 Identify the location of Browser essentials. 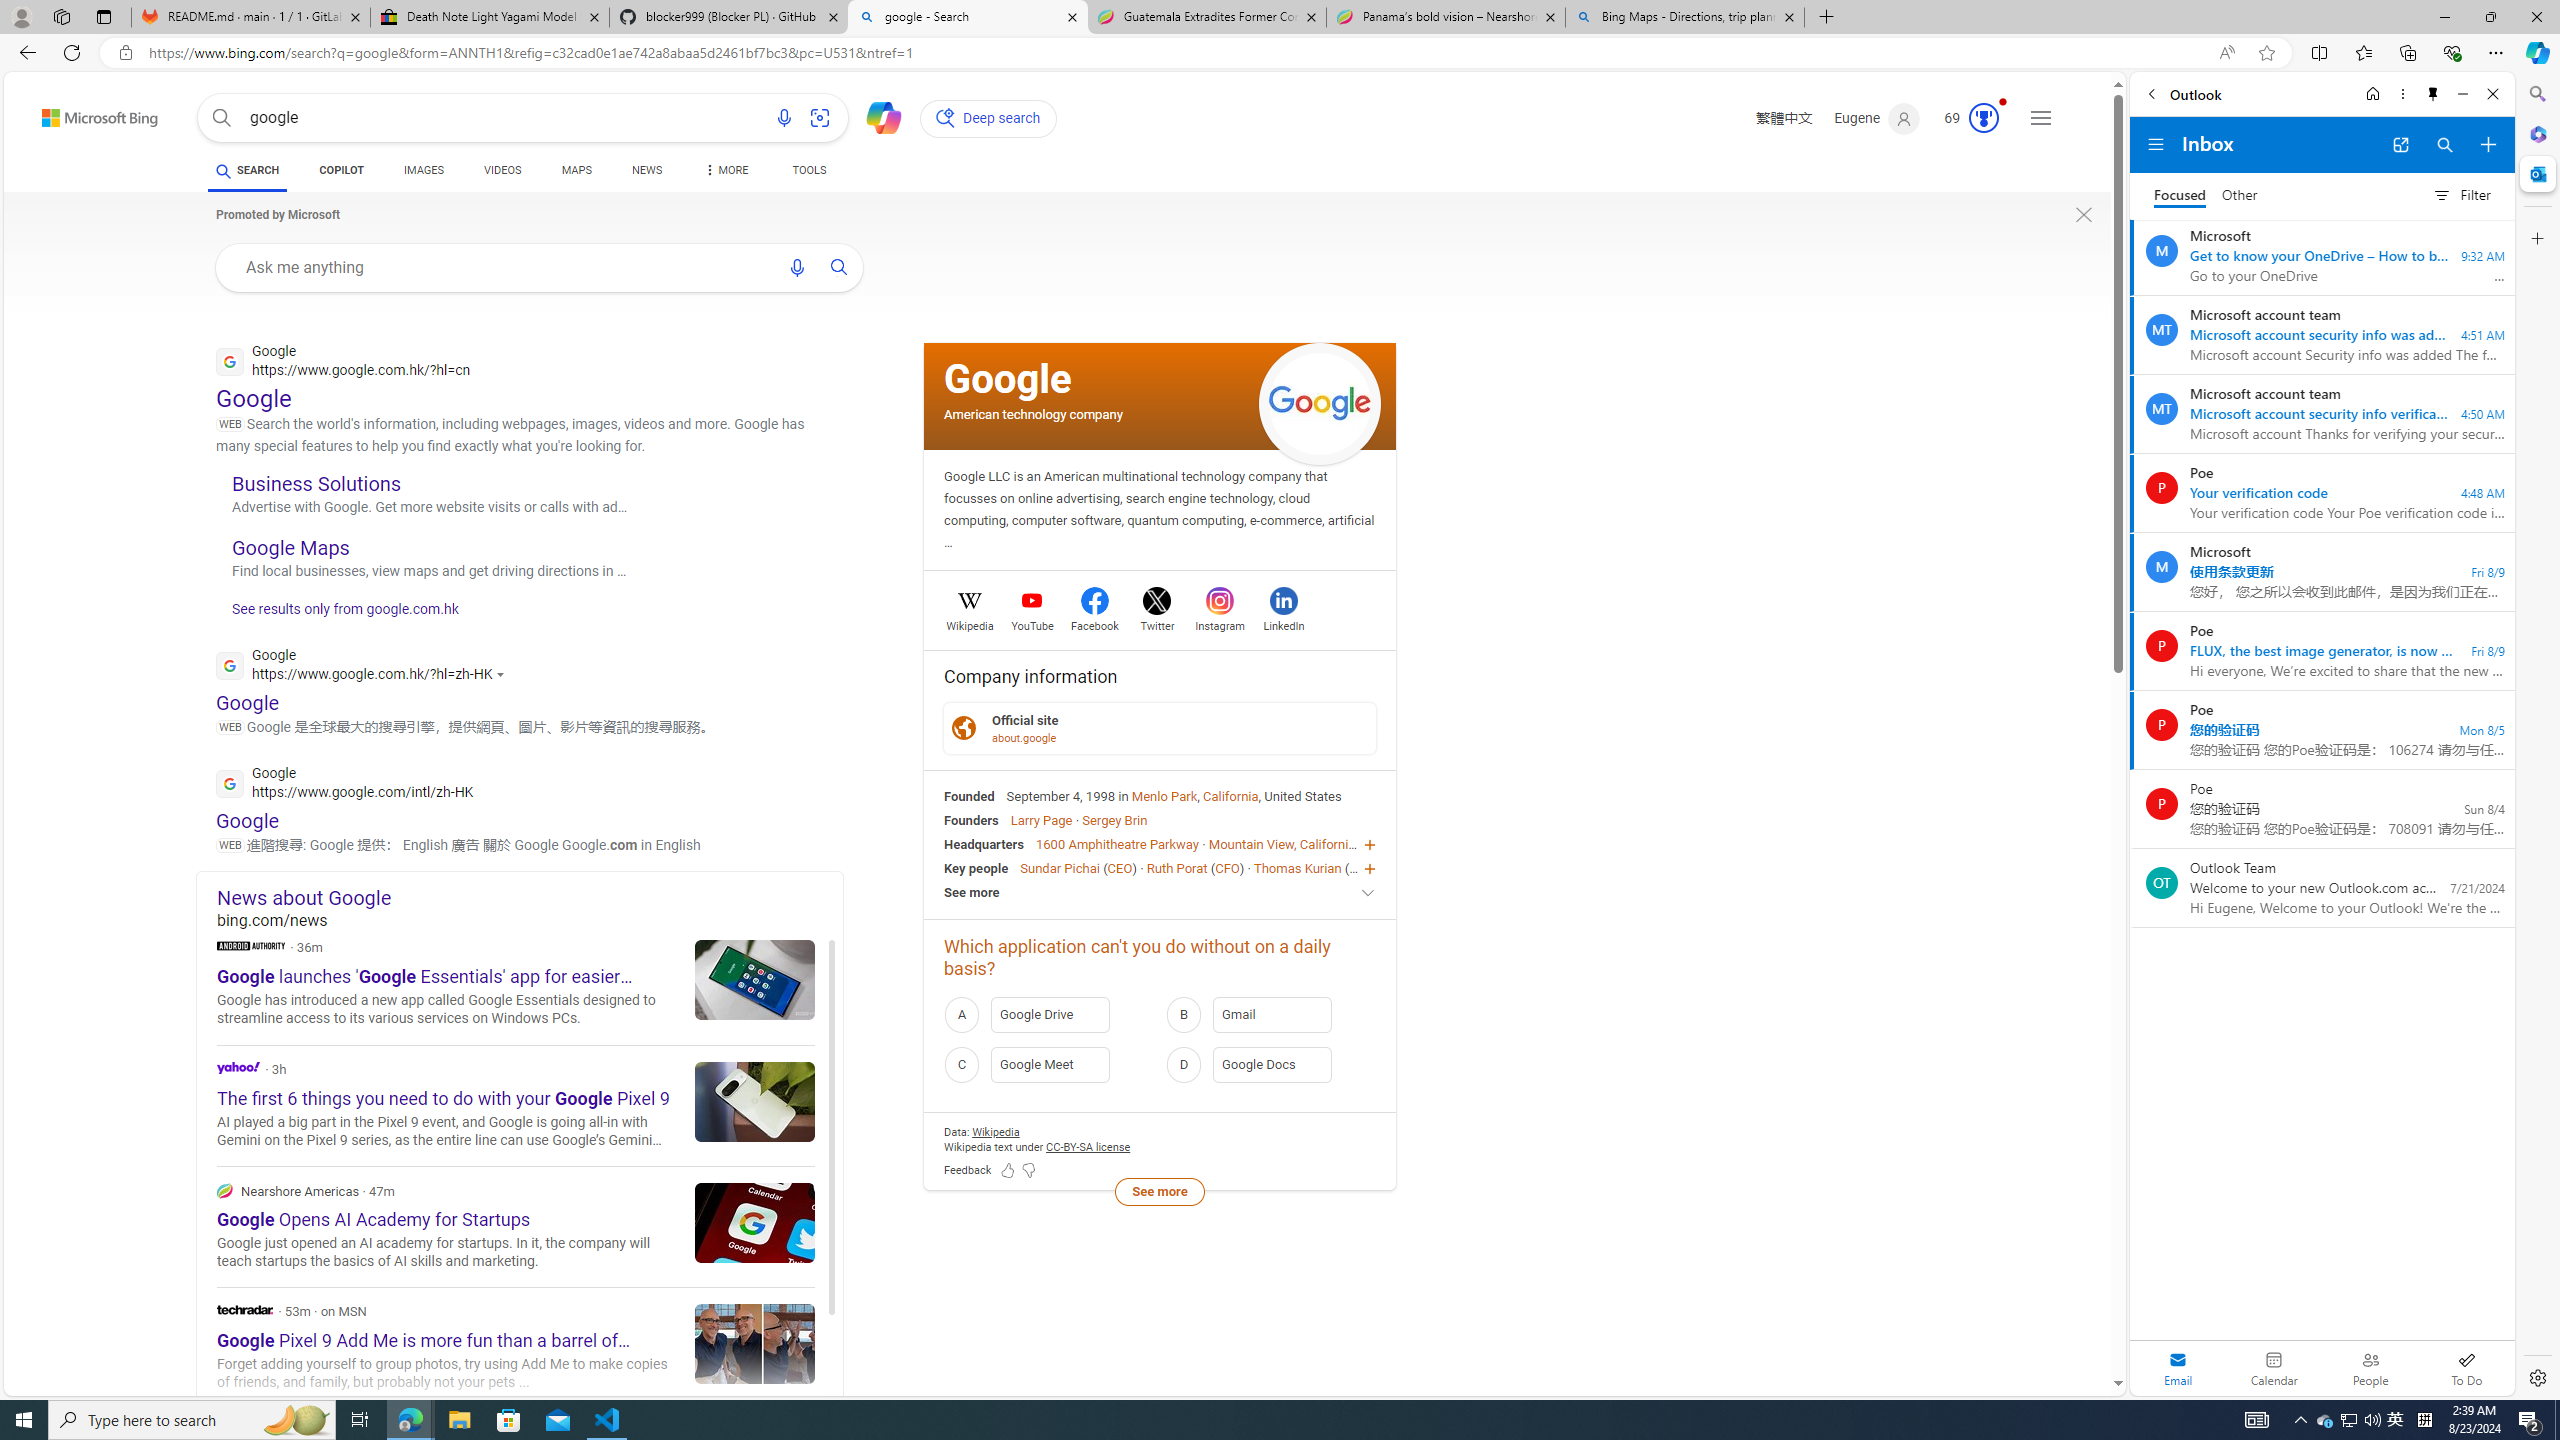
(2452, 52).